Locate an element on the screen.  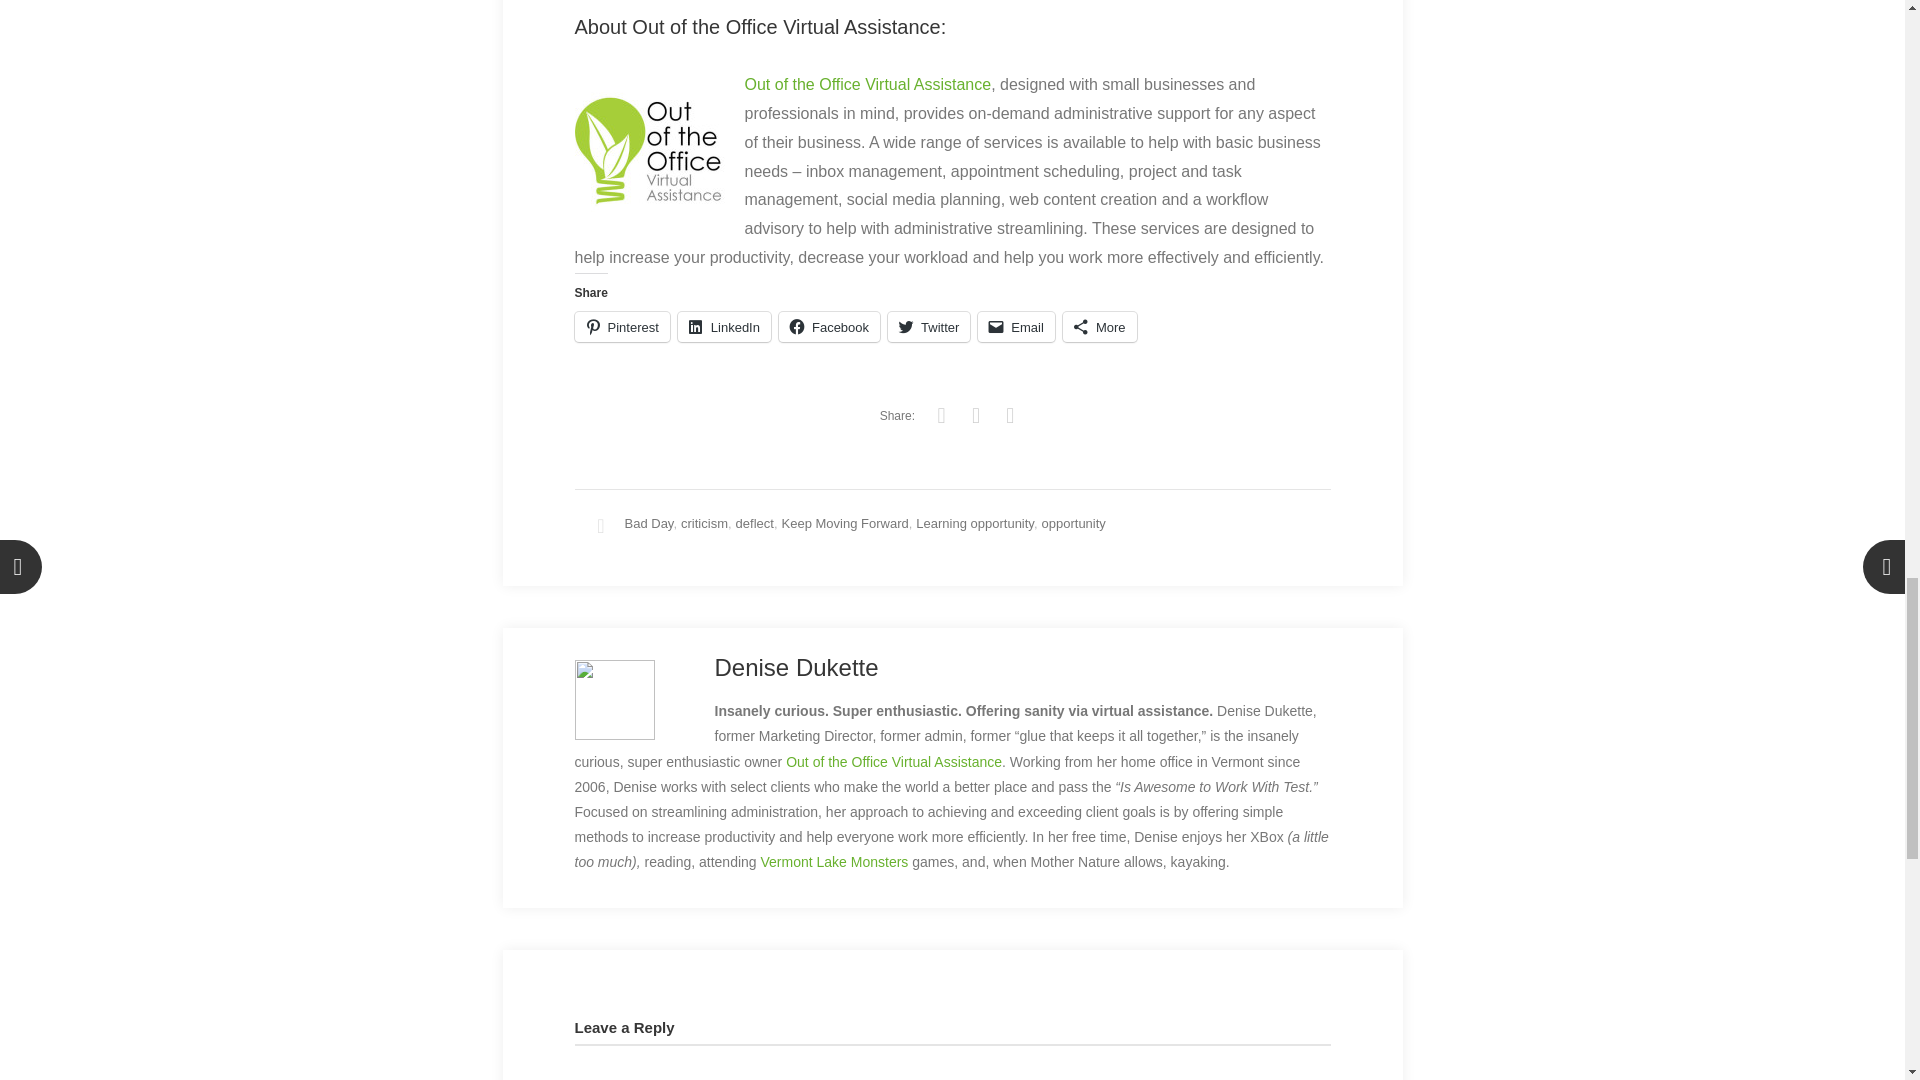
Click to share on Facebook is located at coordinates (829, 327).